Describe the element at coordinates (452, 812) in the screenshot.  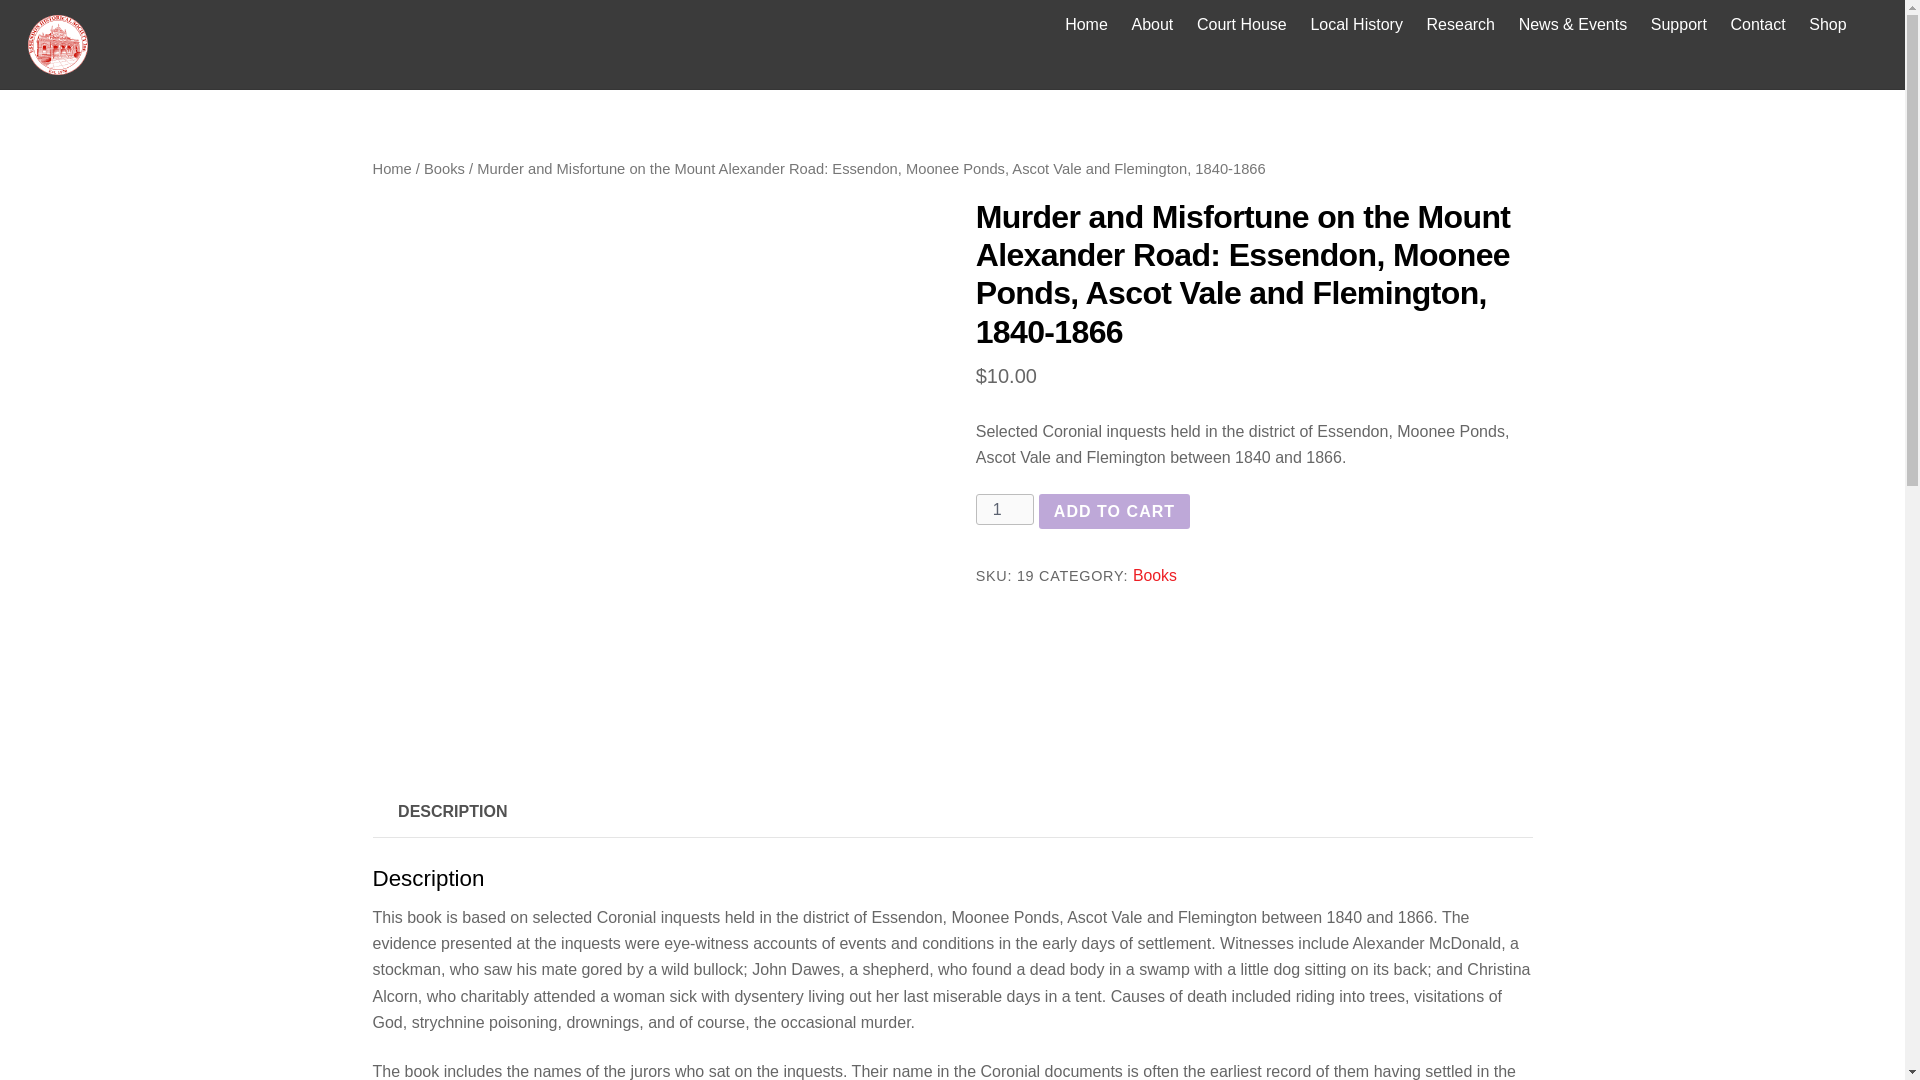
I see `DESCRIPTION` at that location.